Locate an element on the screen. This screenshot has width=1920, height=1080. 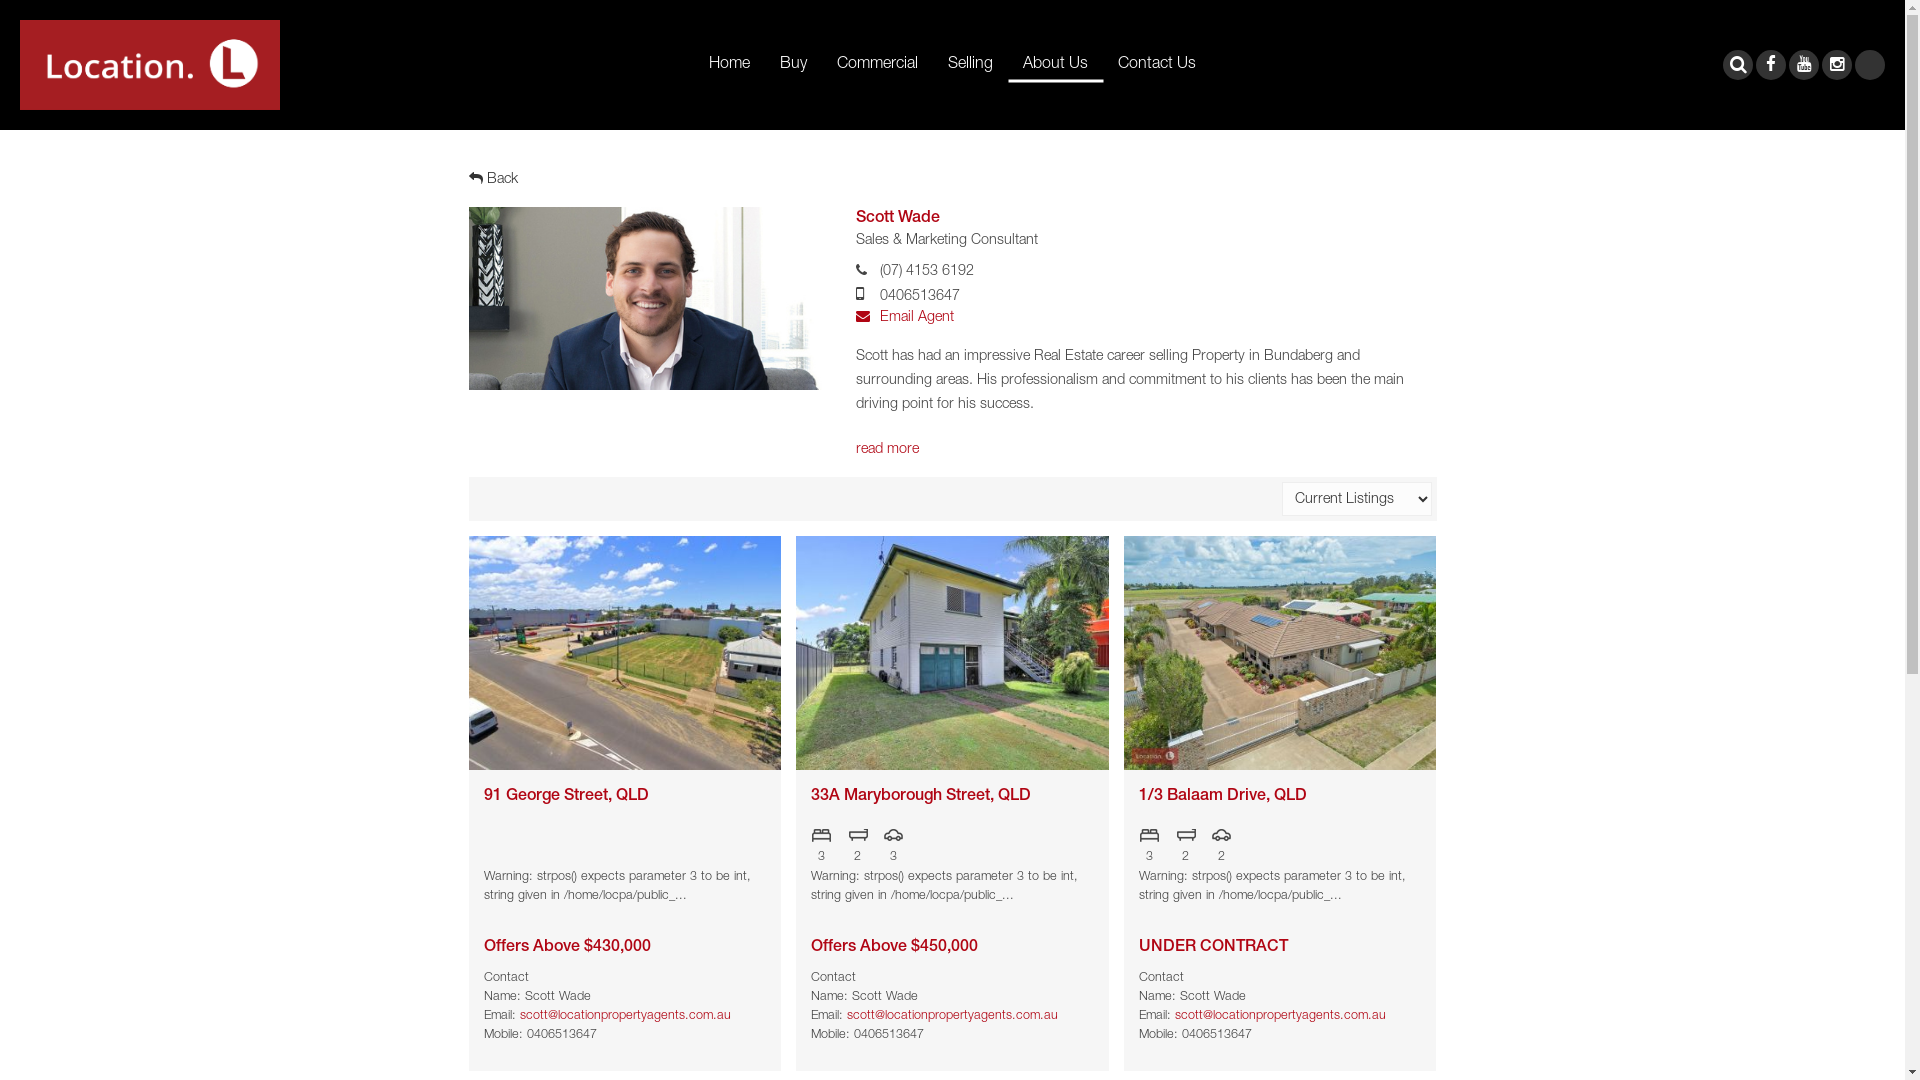
Instagram is located at coordinates (1836, 65).